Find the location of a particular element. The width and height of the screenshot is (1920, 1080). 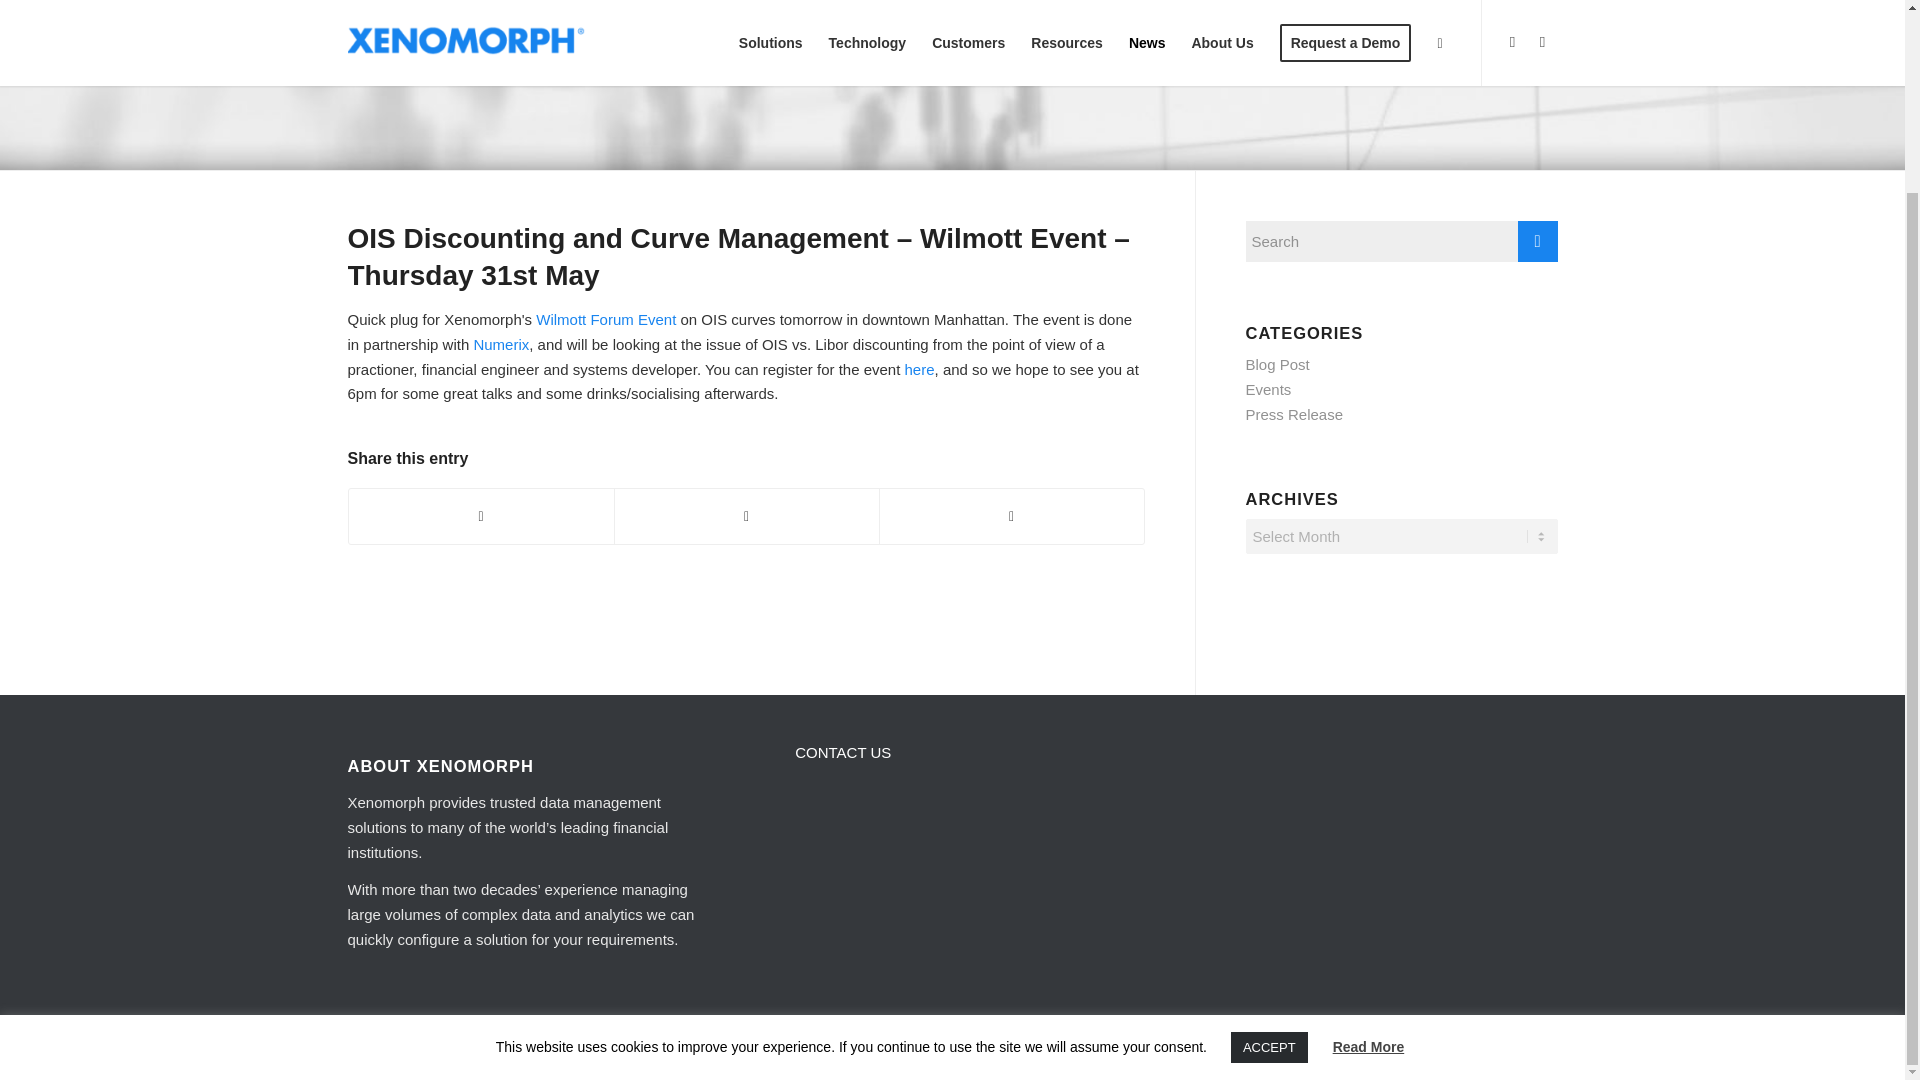

Press Release is located at coordinates (1295, 414).